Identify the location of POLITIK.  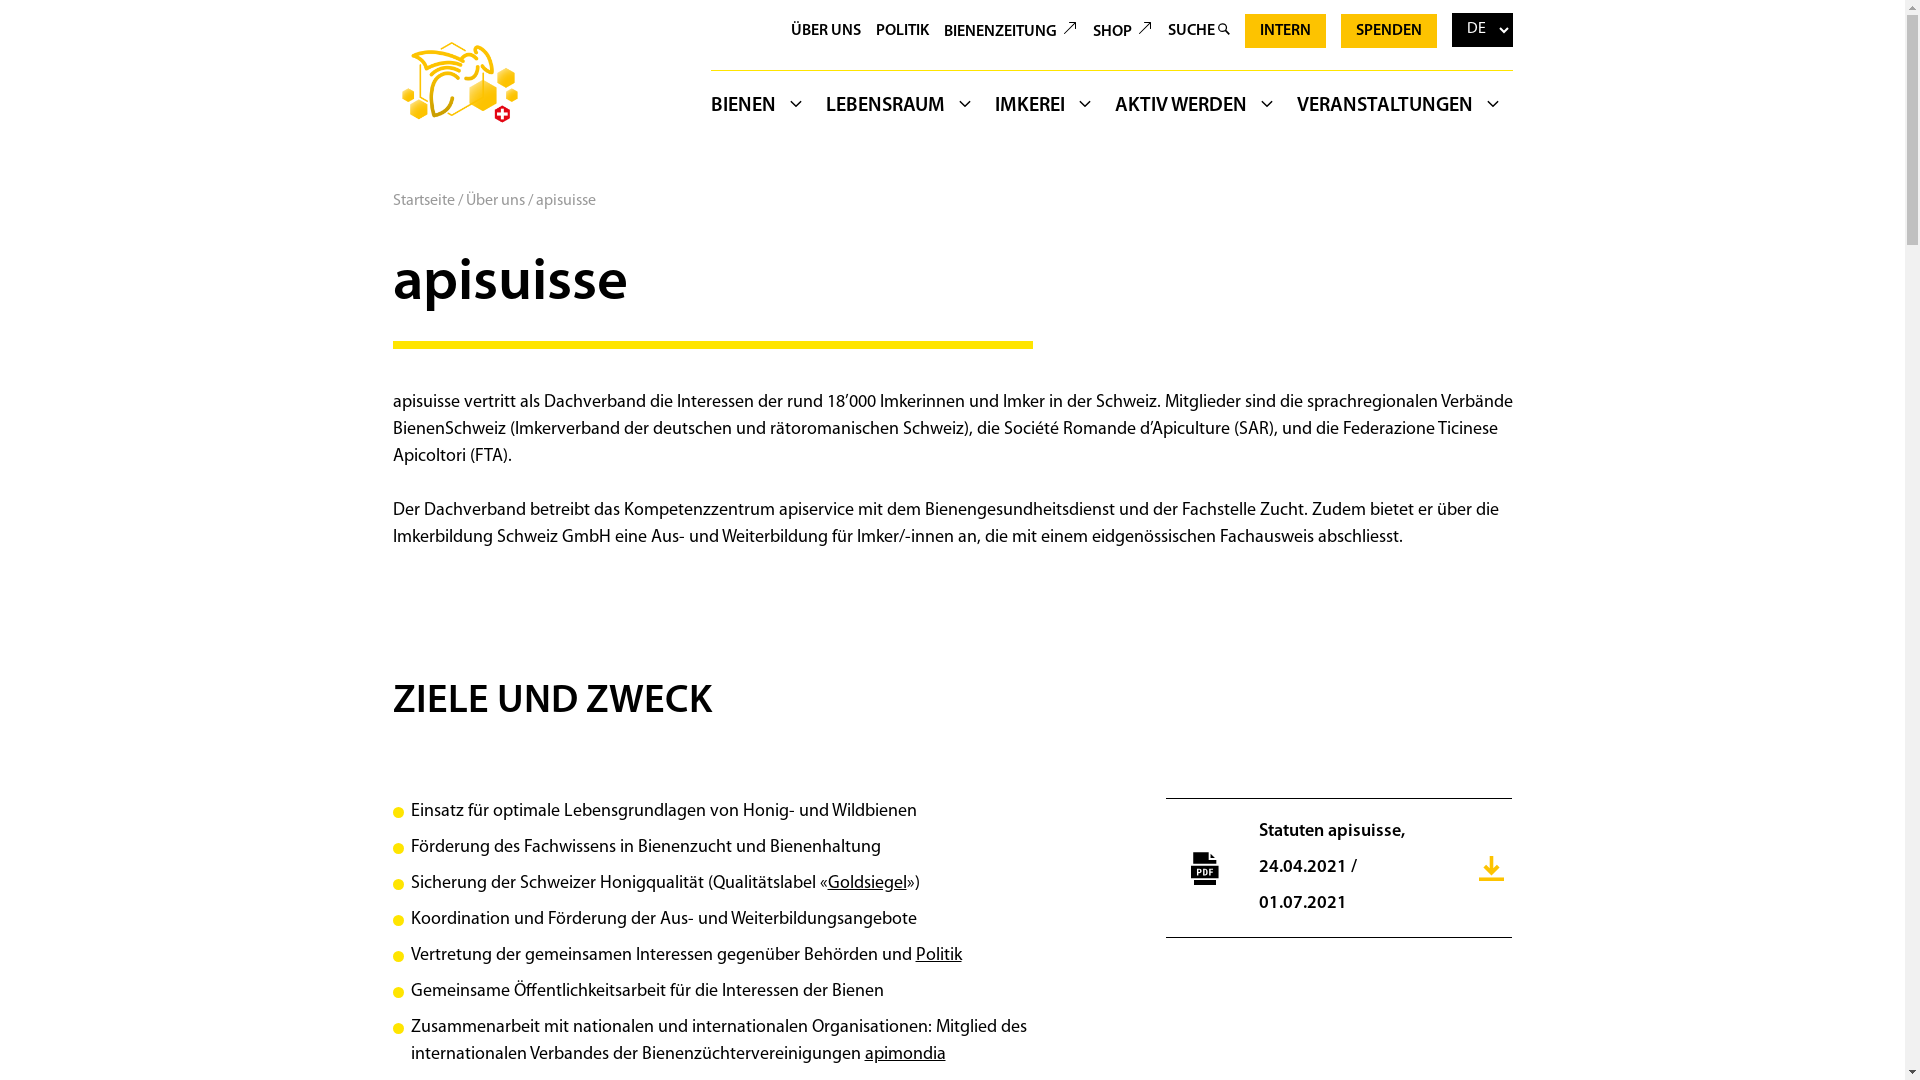
(902, 31).